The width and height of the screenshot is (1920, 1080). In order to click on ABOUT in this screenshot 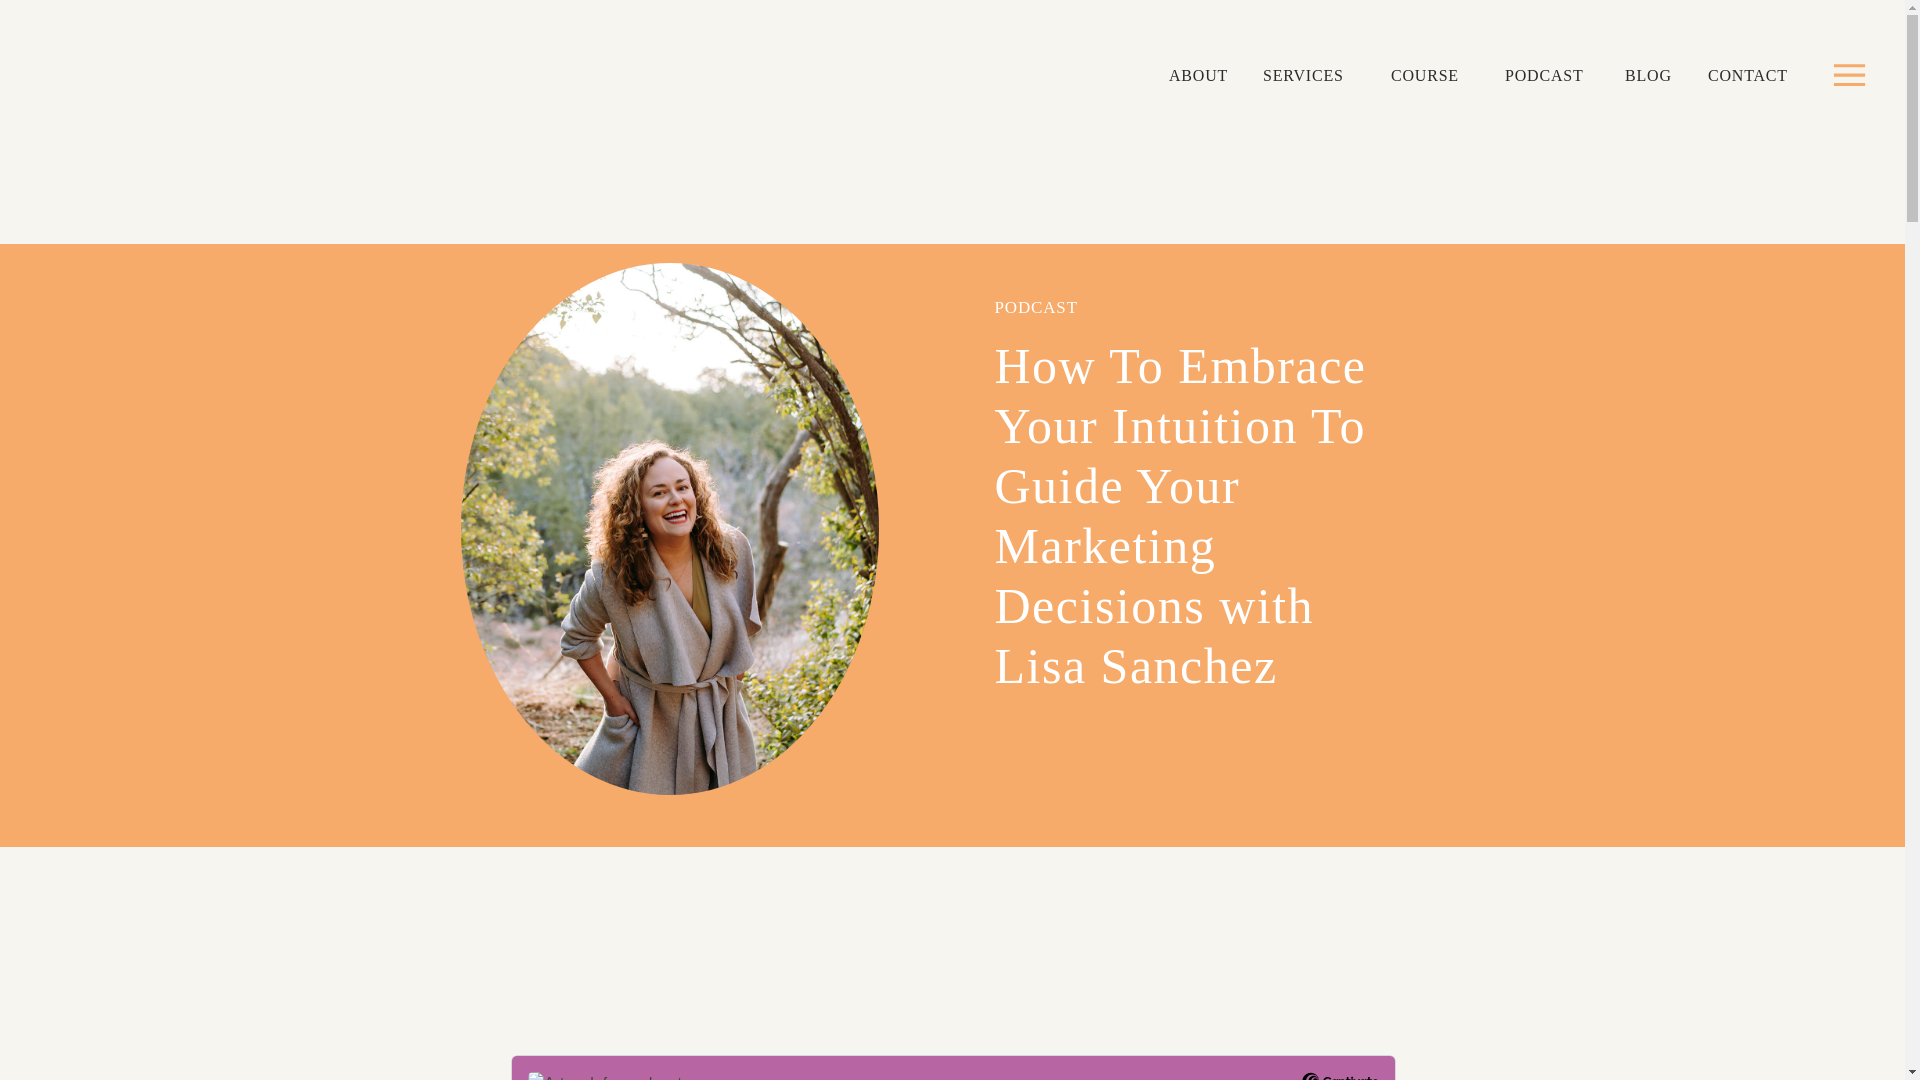, I will do `click(1202, 76)`.